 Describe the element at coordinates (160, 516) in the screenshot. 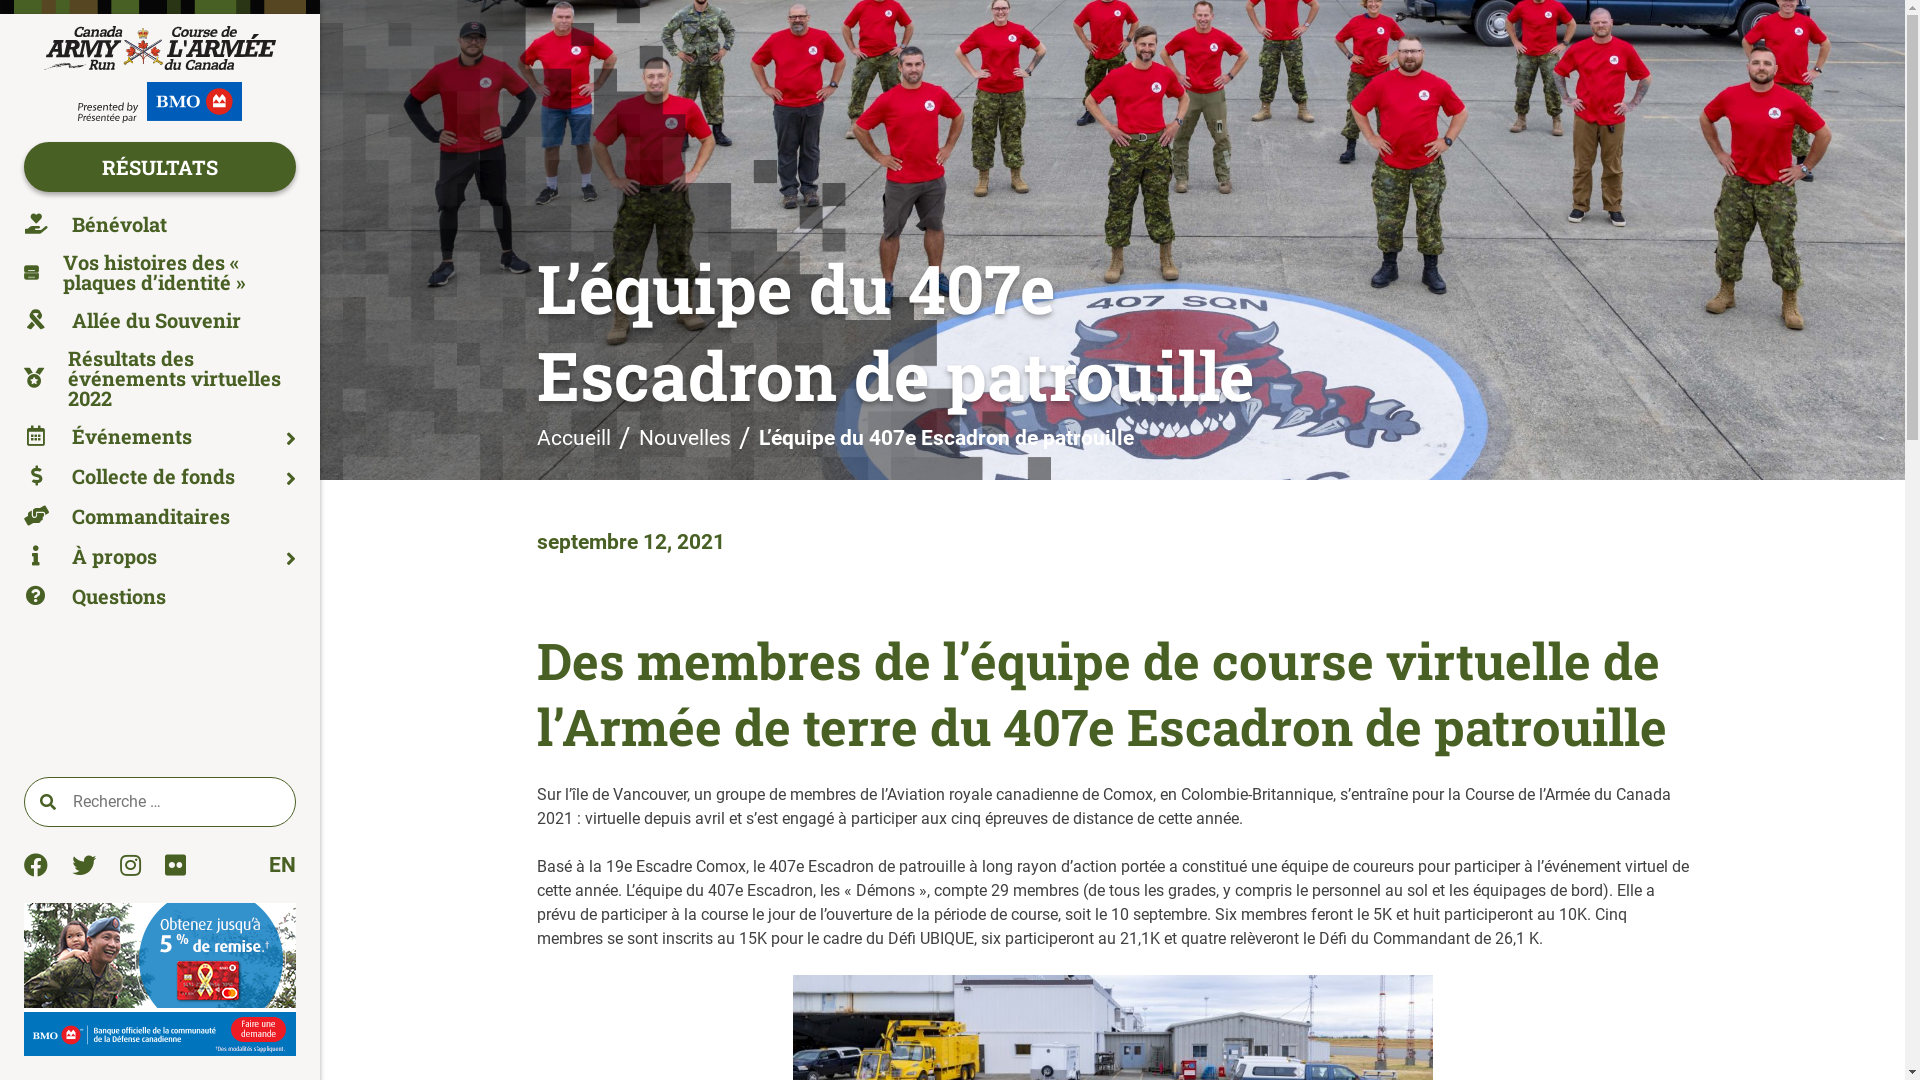

I see `Commanditaires` at that location.